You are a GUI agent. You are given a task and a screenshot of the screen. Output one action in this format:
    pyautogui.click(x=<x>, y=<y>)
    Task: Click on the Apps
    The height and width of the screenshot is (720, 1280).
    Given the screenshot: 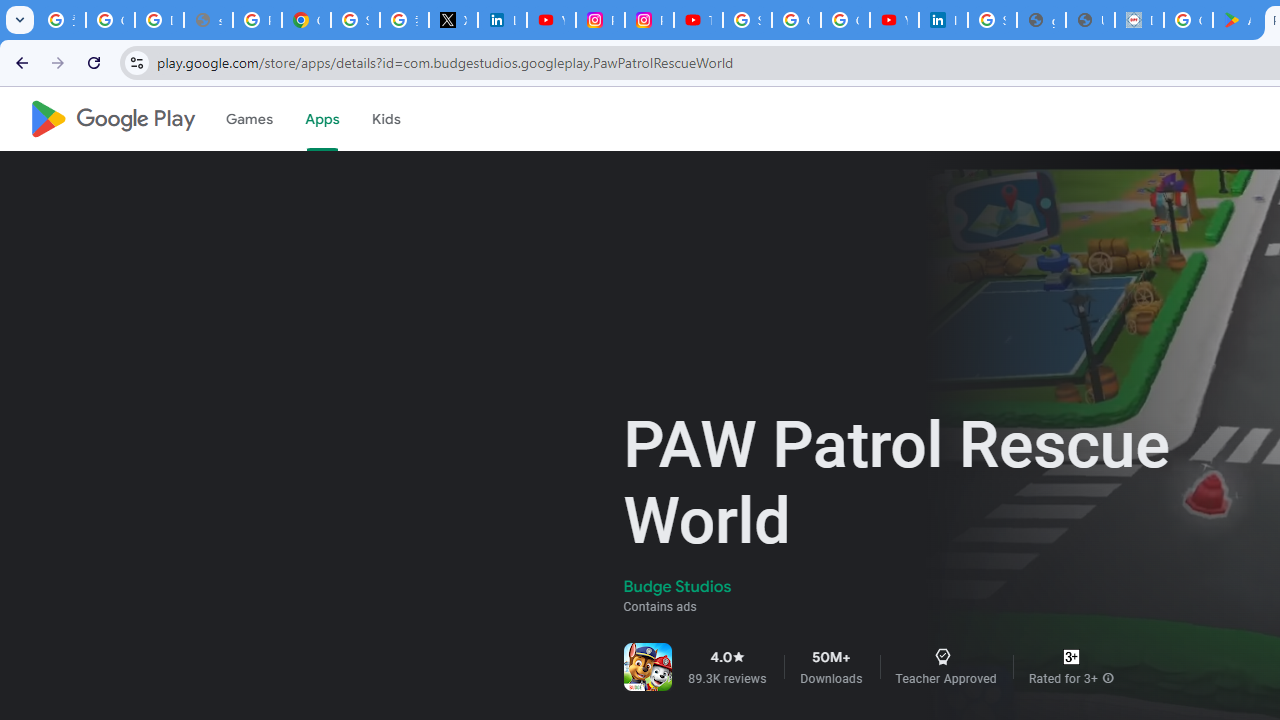 What is the action you would take?
    pyautogui.click(x=322, y=119)
    